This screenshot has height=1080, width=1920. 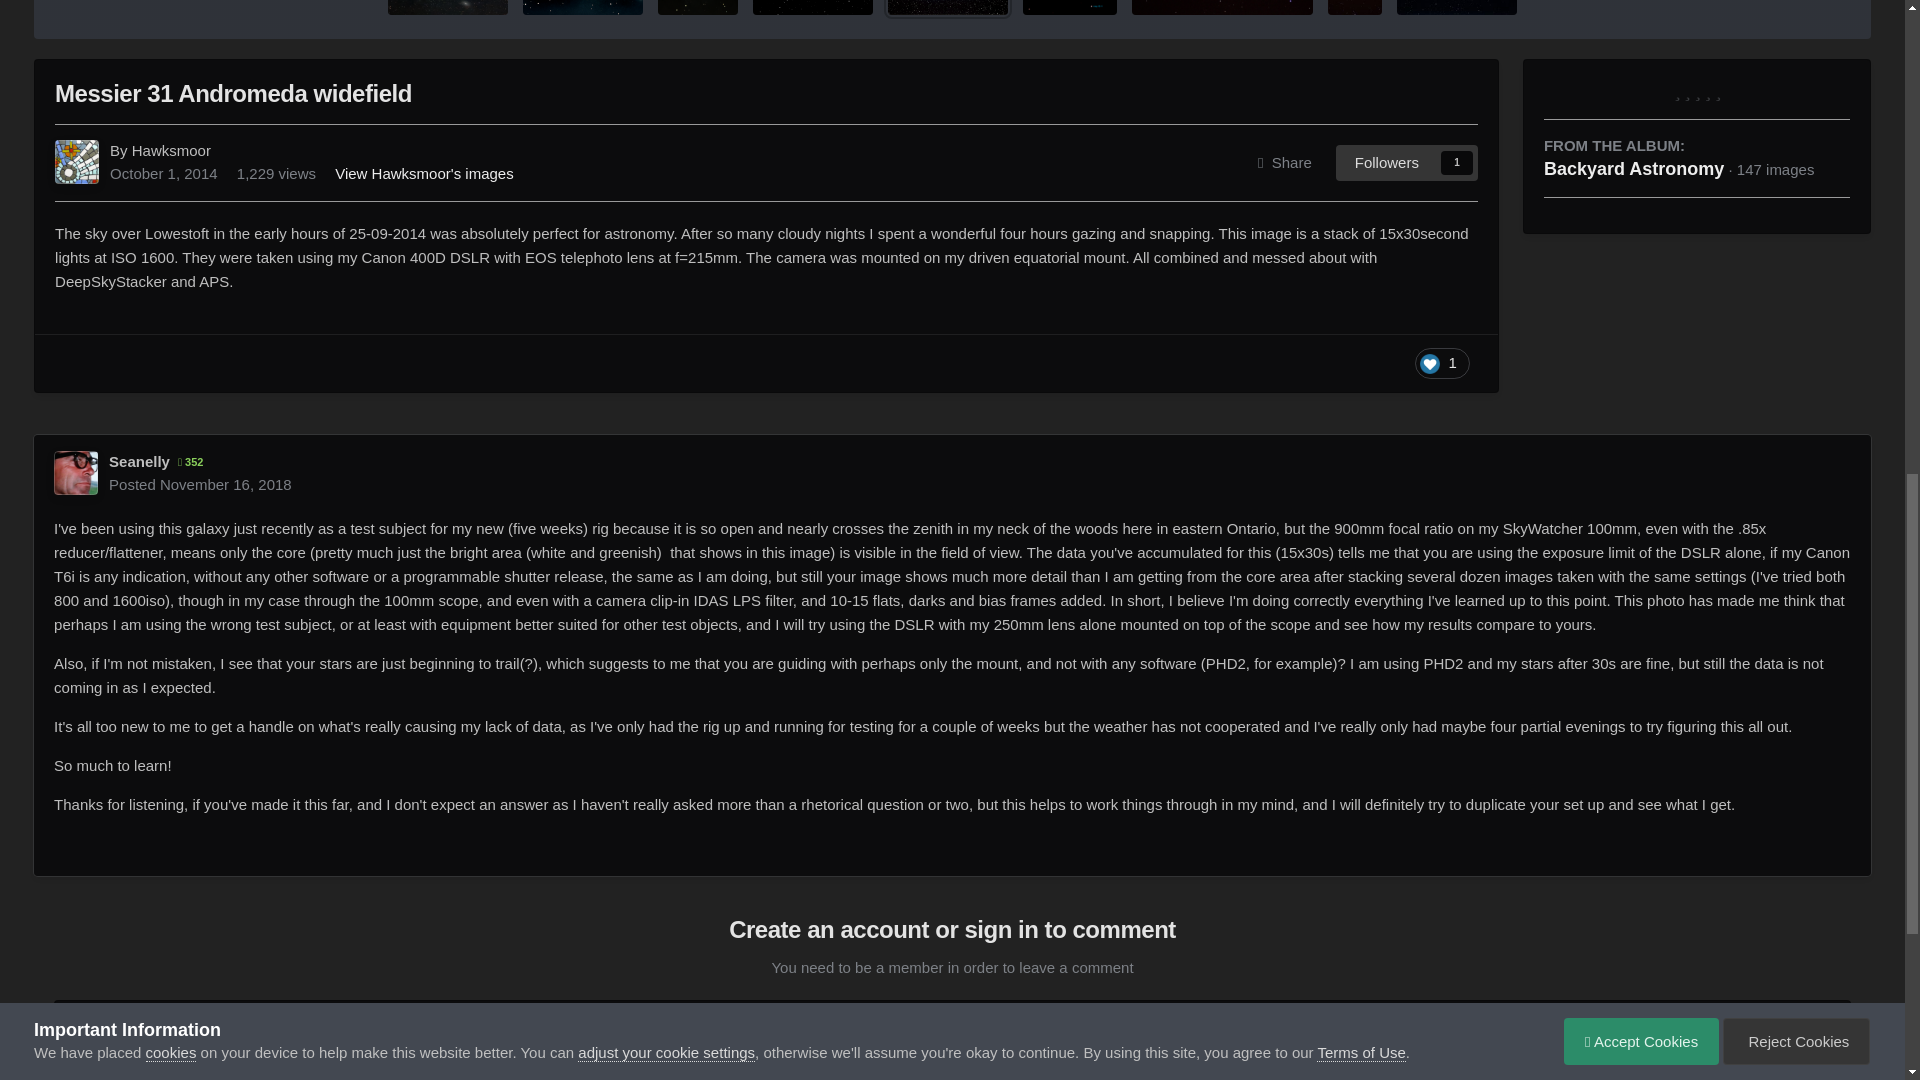 What do you see at coordinates (77, 162) in the screenshot?
I see `Go to Hawksmoor's profile` at bounding box center [77, 162].